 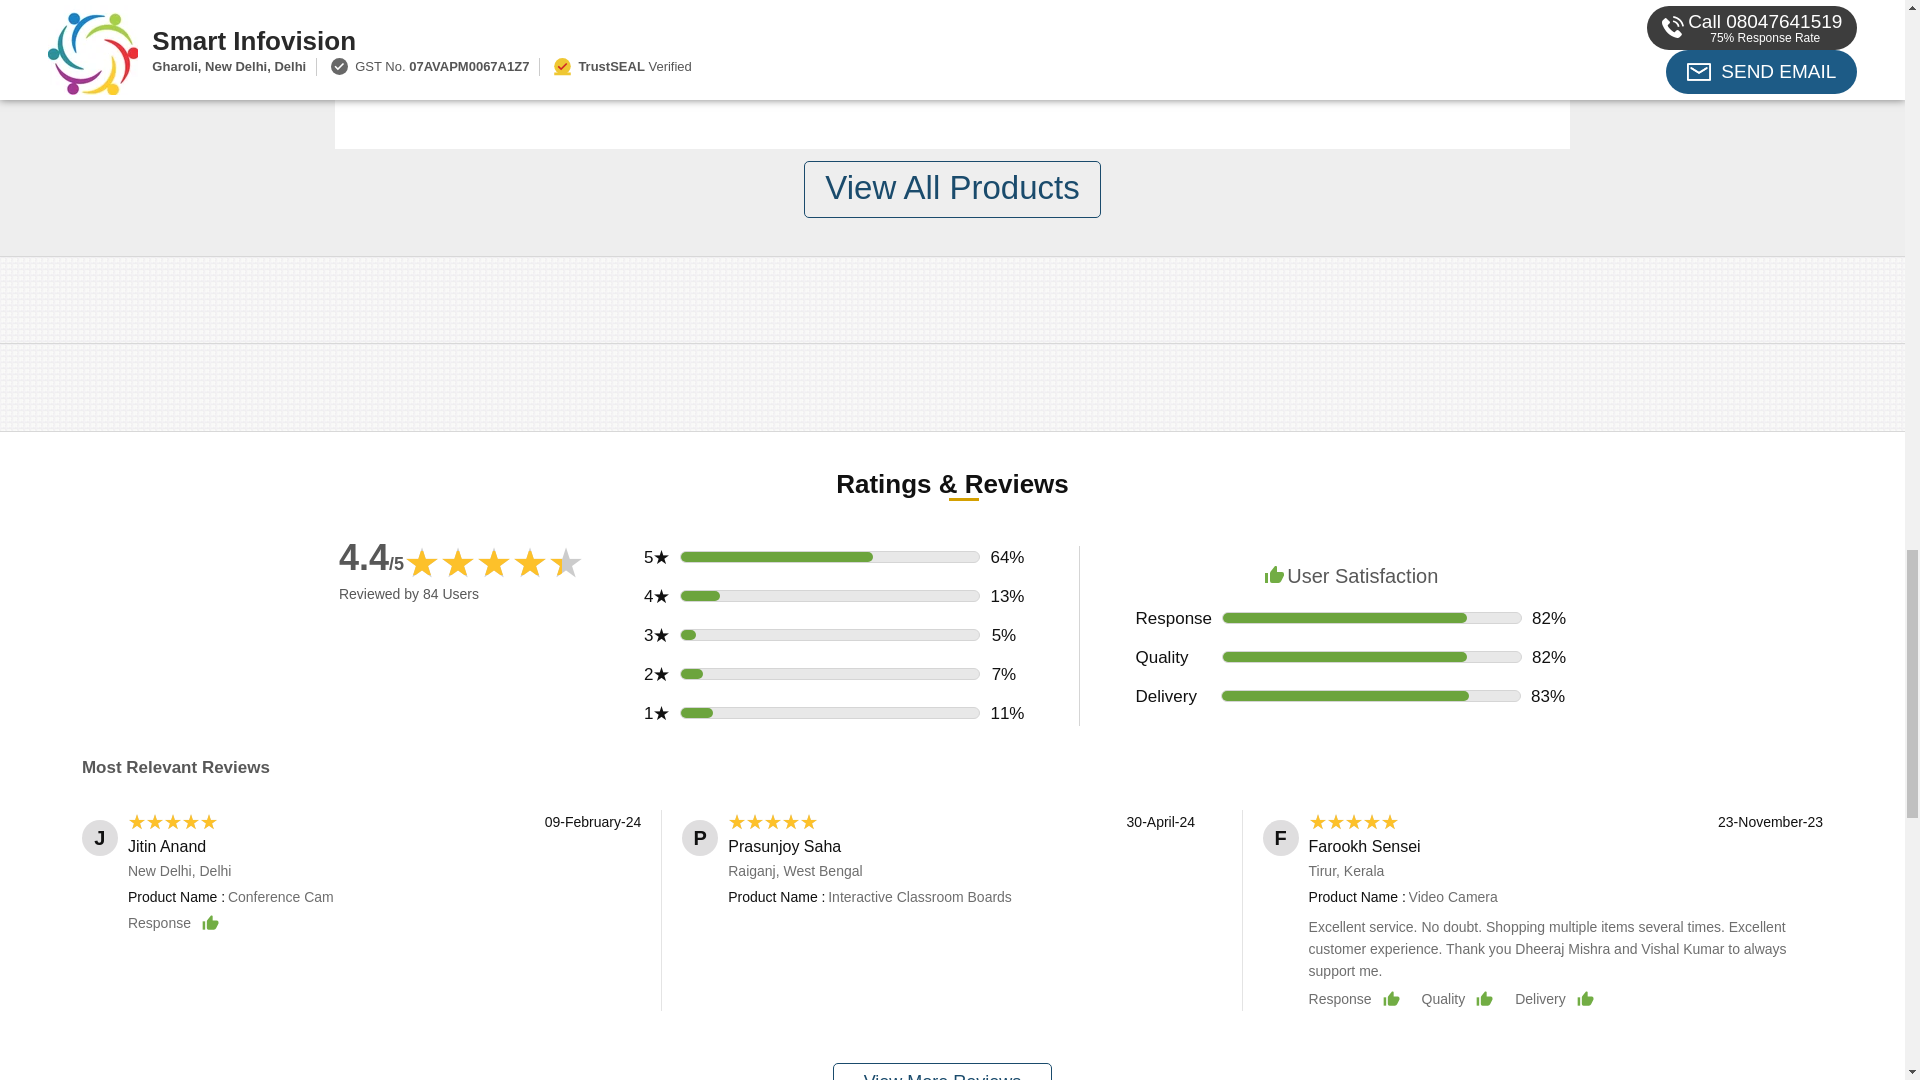 What do you see at coordinates (1094, 12) in the screenshot?
I see `75 Inch LG Interactive Classroom Boards` at bounding box center [1094, 12].